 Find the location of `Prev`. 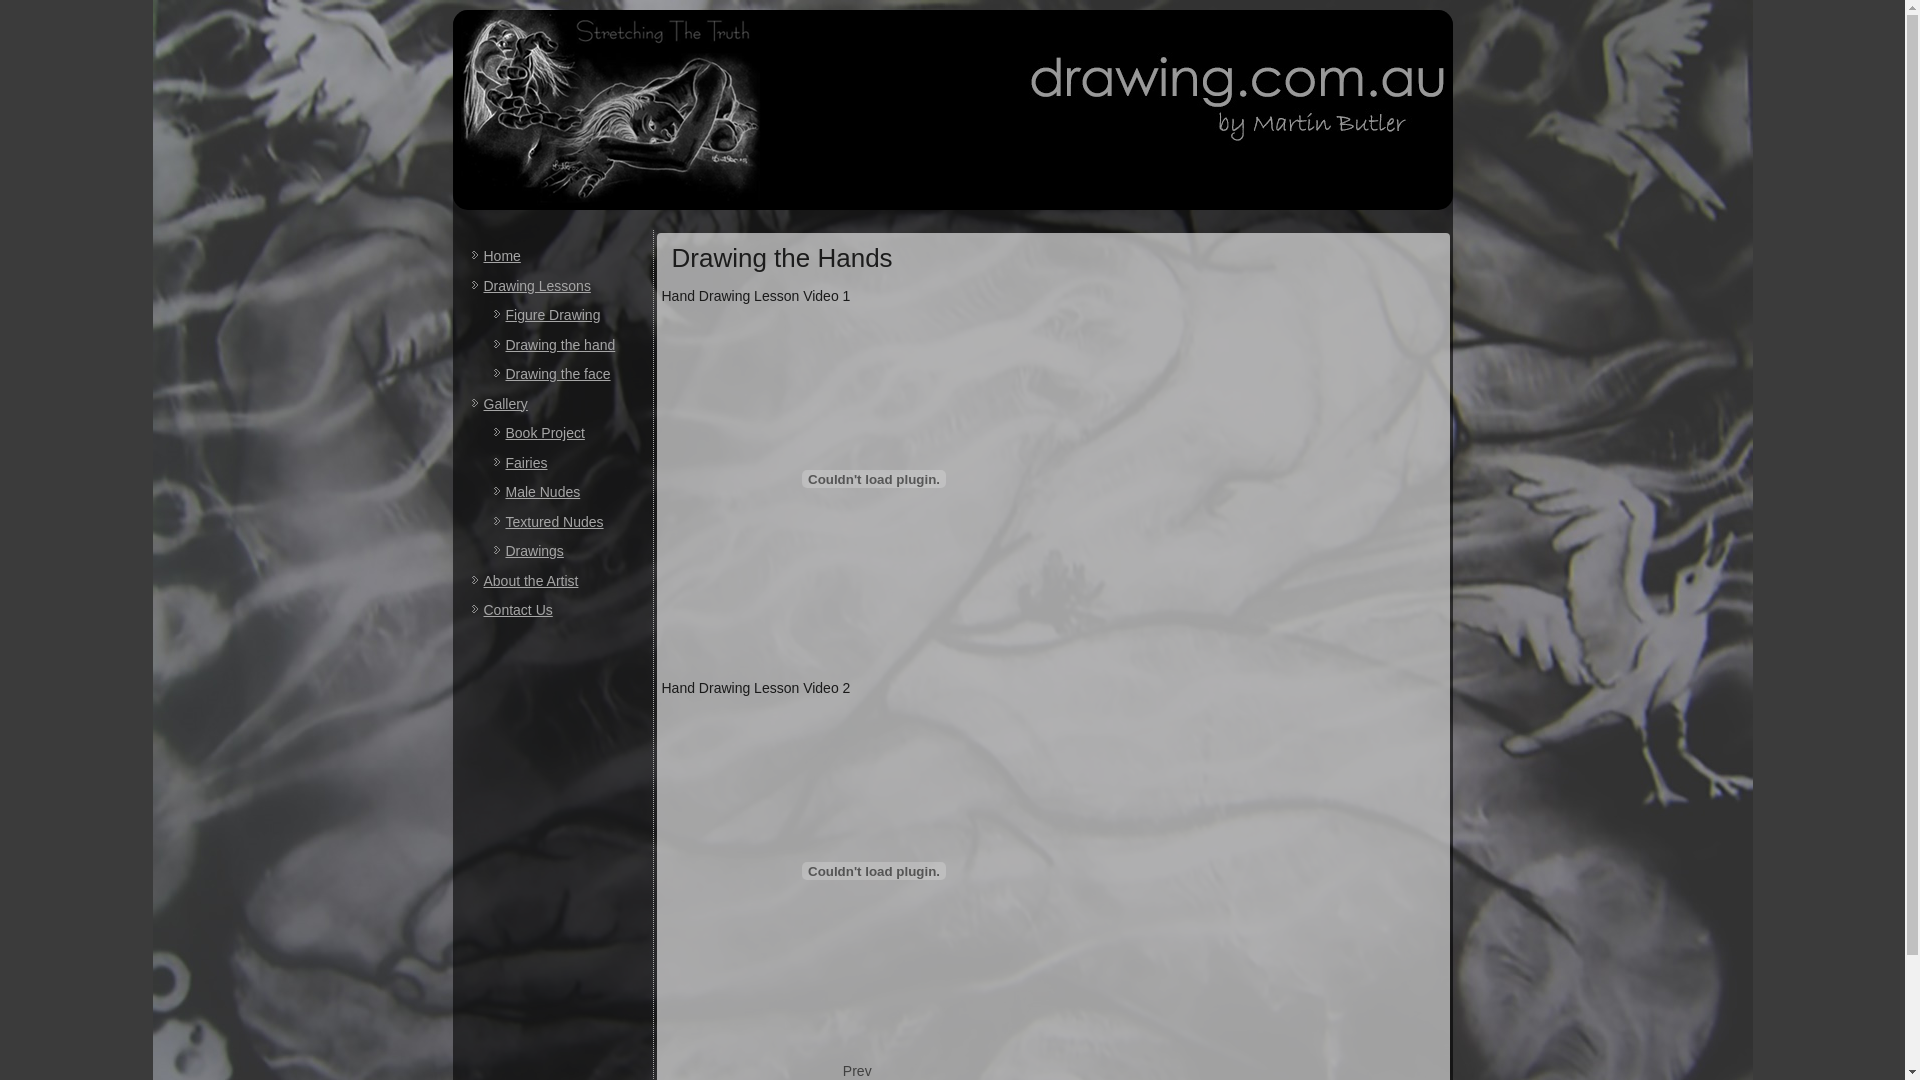

Prev is located at coordinates (858, 1071).